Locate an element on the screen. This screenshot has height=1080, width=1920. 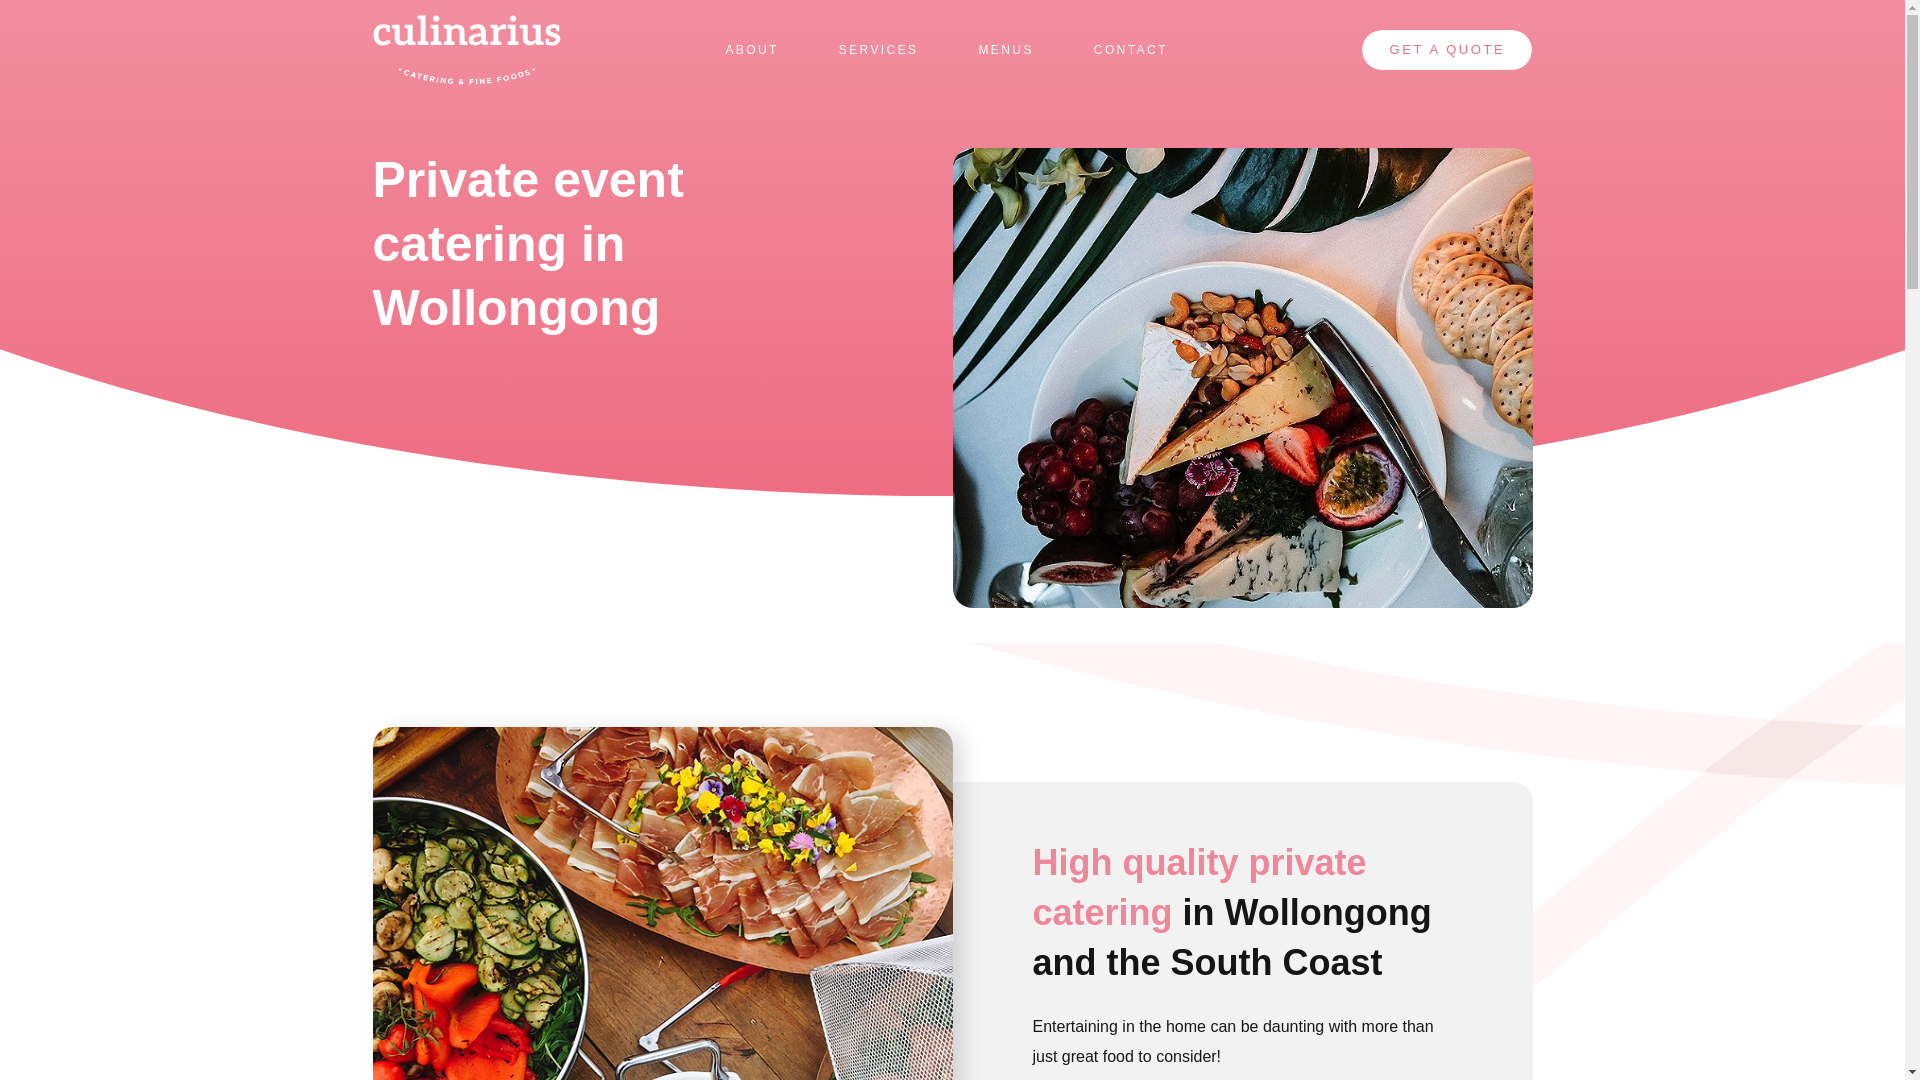
MENUS is located at coordinates (1006, 50).